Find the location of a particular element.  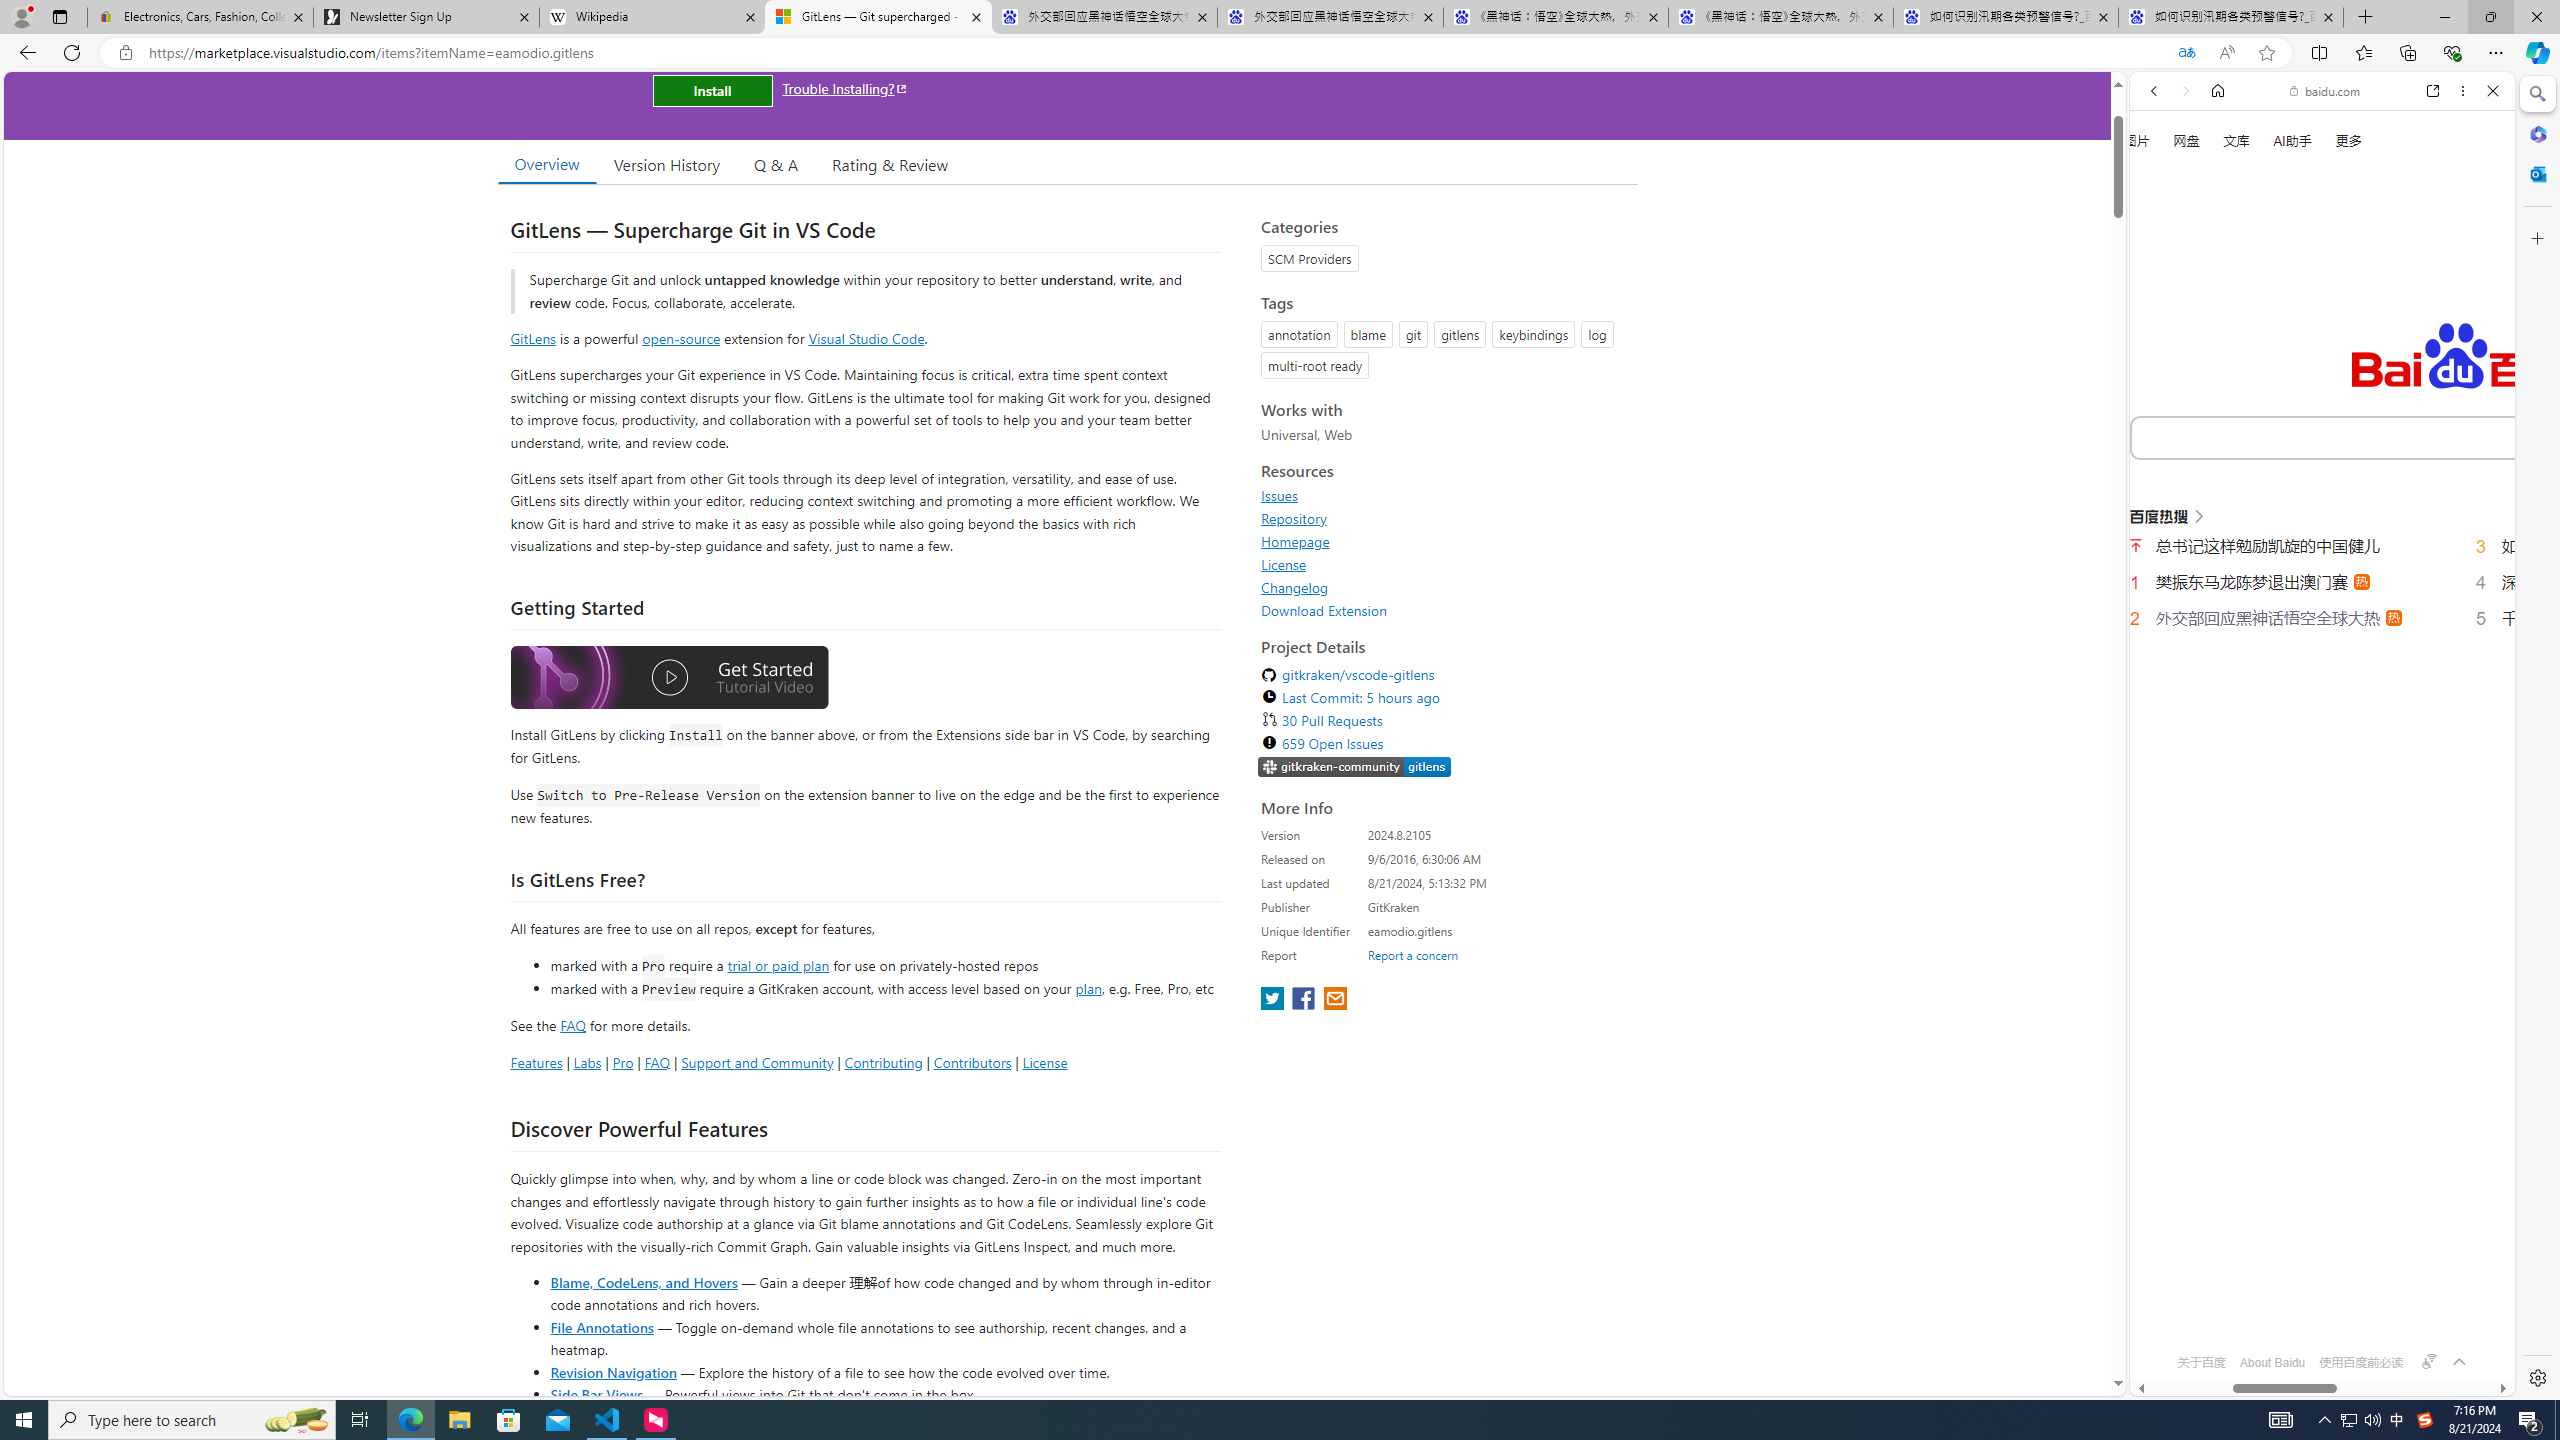

Visual Studio Code is located at coordinates (866, 338).